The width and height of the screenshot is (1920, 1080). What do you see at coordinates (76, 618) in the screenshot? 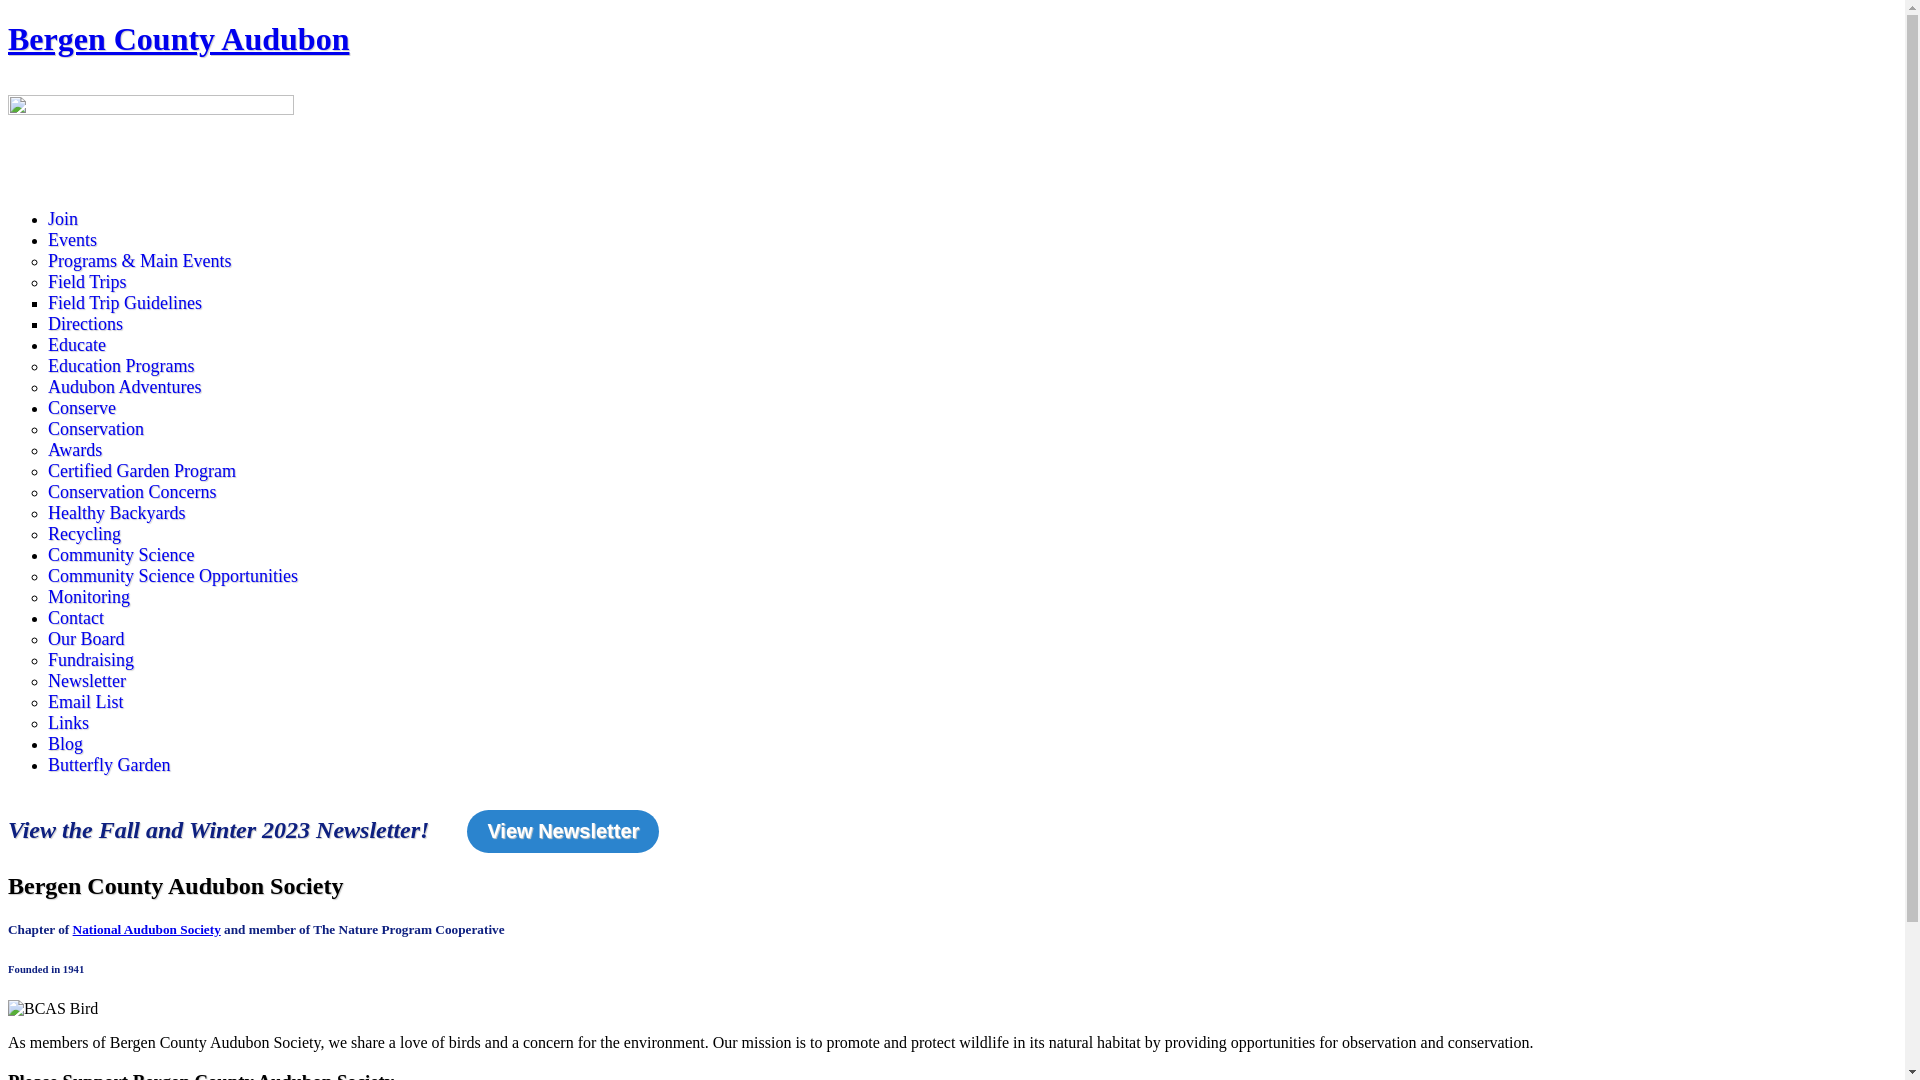
I see `Contact` at bounding box center [76, 618].